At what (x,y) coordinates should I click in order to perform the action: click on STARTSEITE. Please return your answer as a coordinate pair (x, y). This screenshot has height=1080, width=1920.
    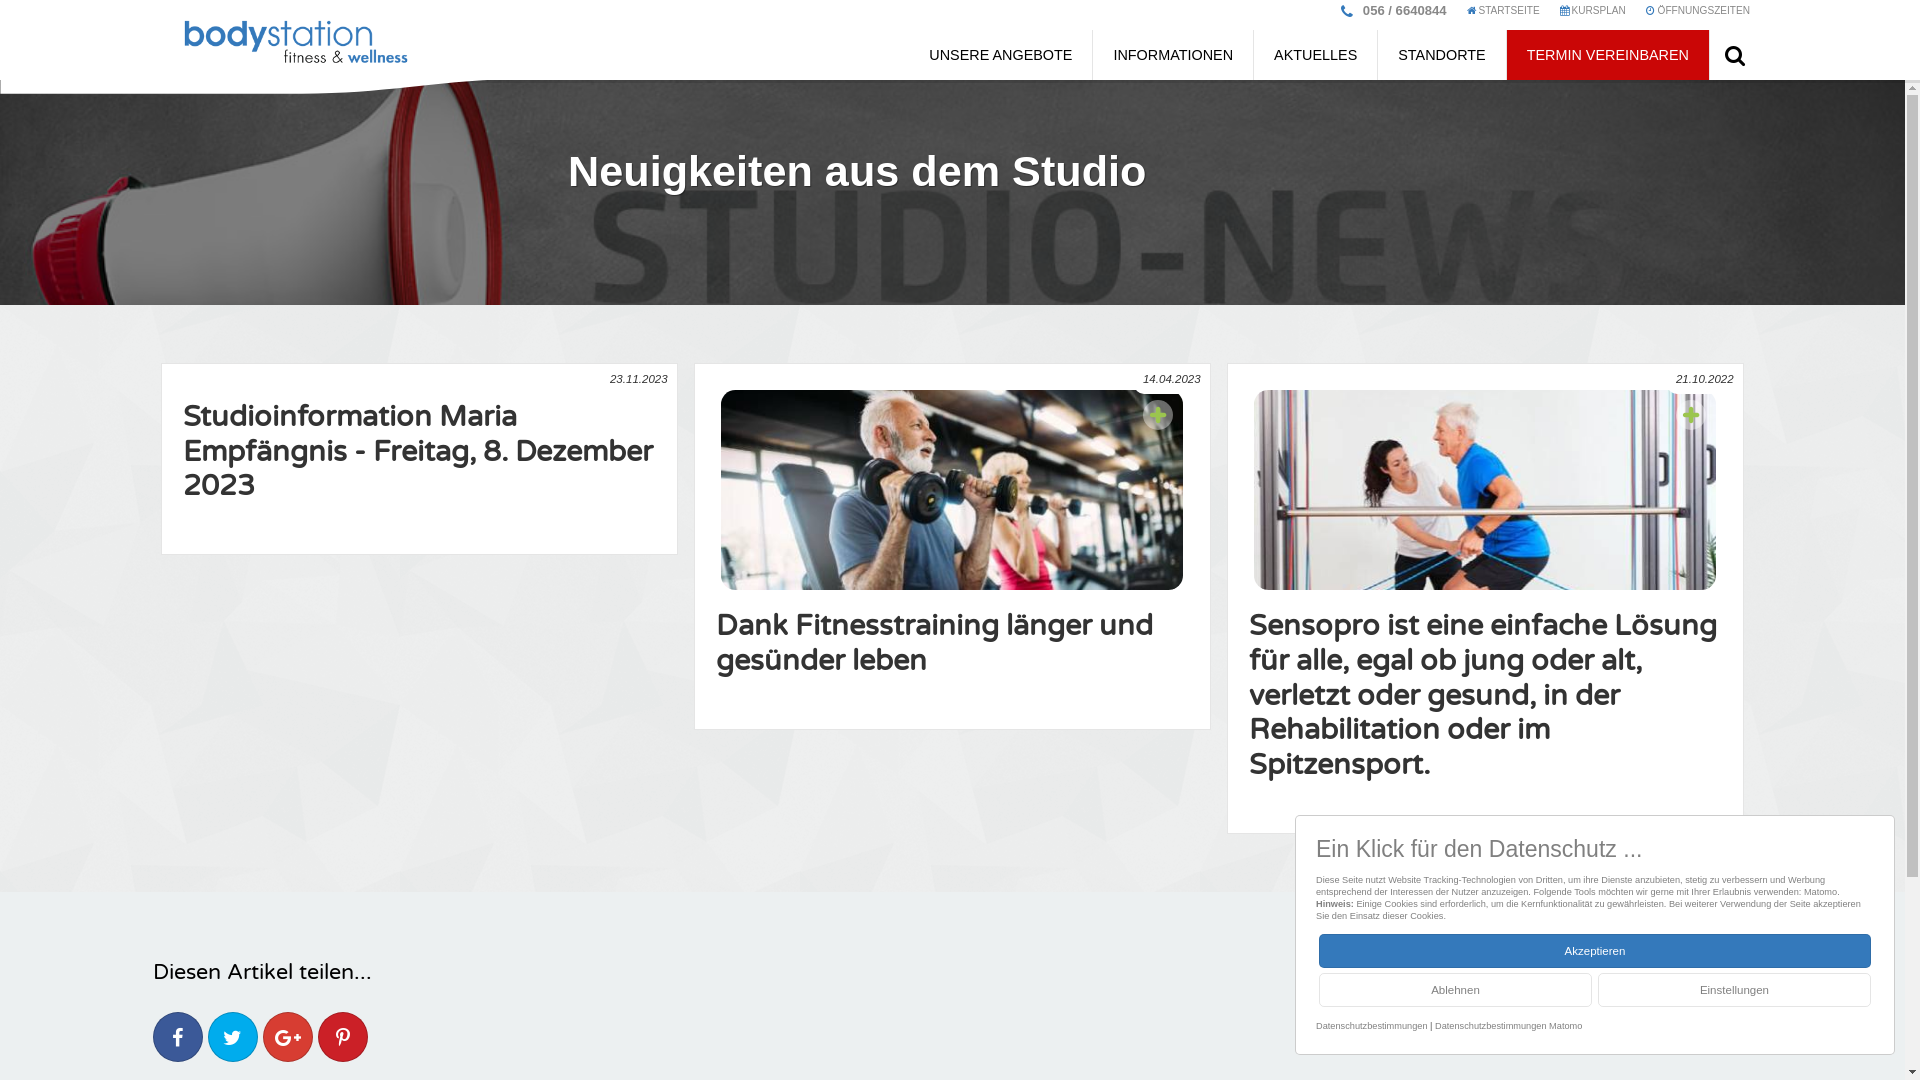
    Looking at the image, I should click on (1504, 15).